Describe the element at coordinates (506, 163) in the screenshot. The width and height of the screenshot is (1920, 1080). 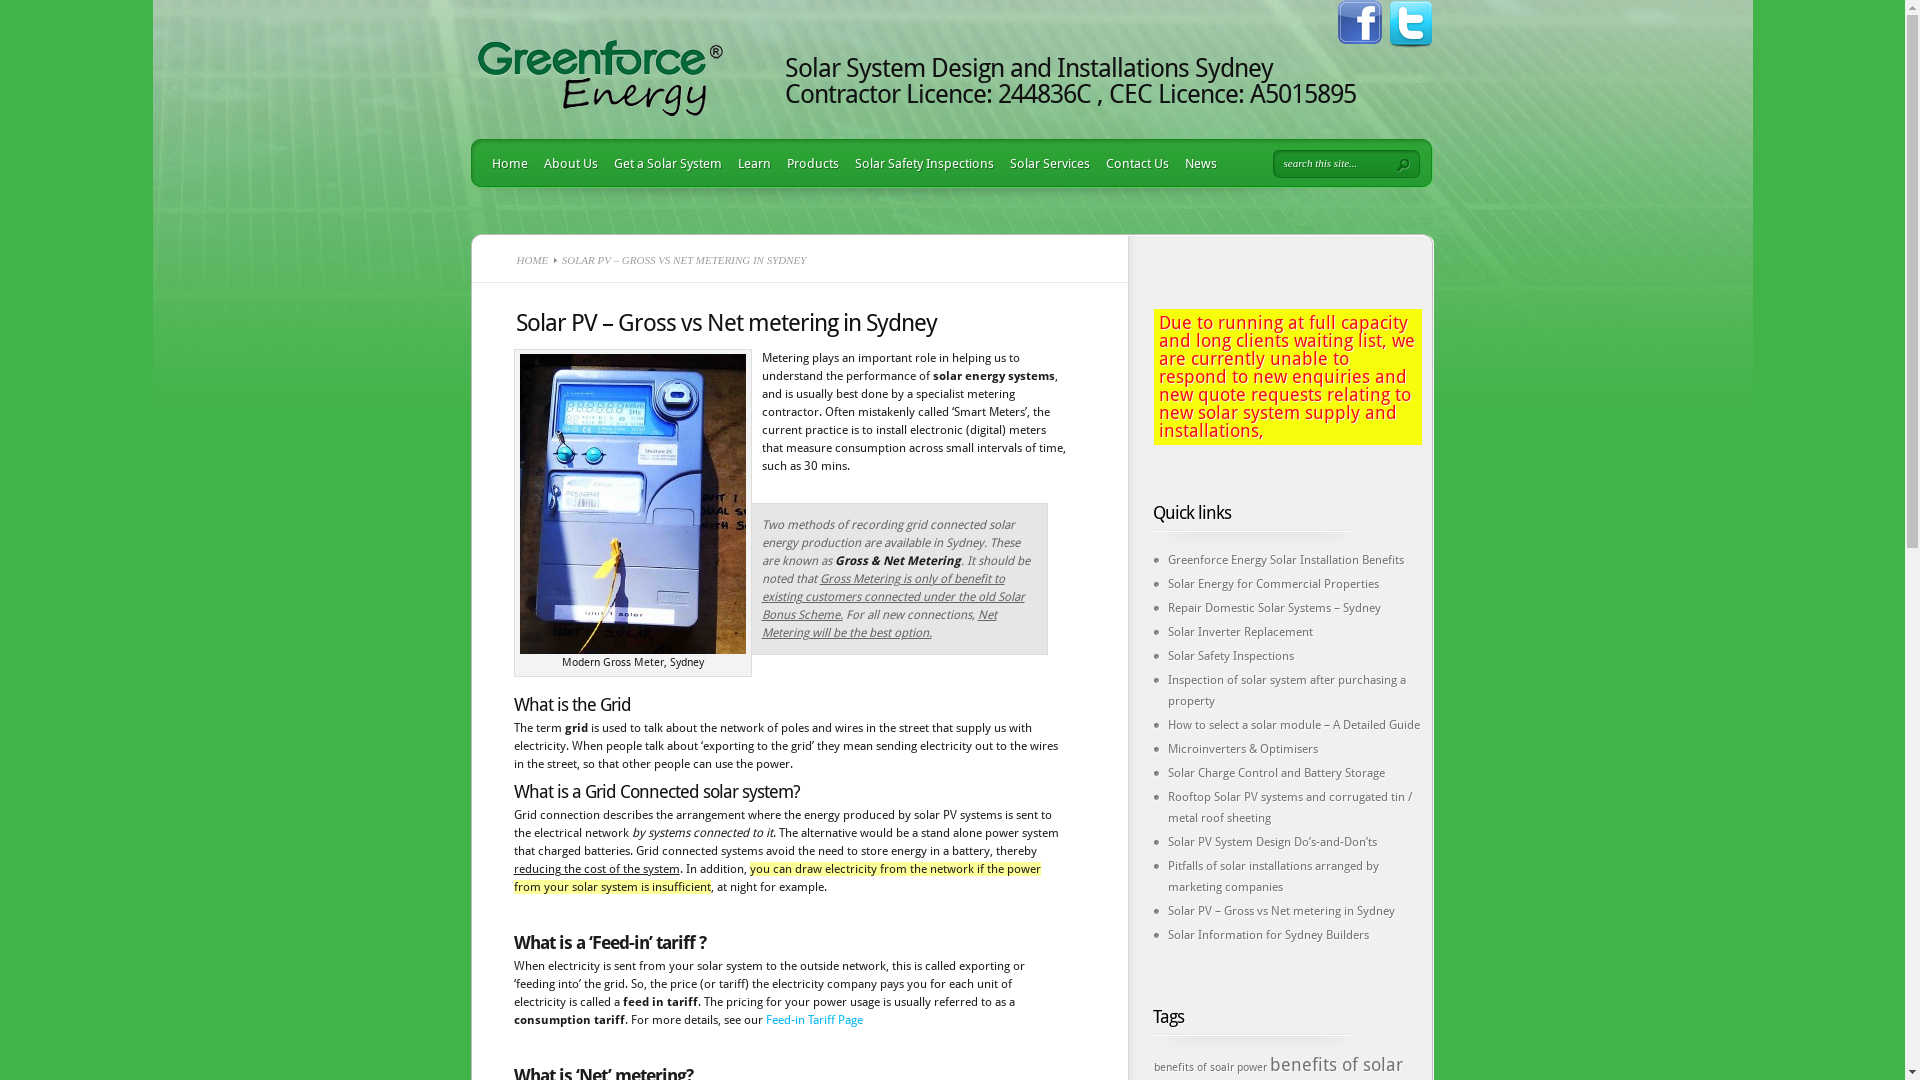
I see `Home` at that location.